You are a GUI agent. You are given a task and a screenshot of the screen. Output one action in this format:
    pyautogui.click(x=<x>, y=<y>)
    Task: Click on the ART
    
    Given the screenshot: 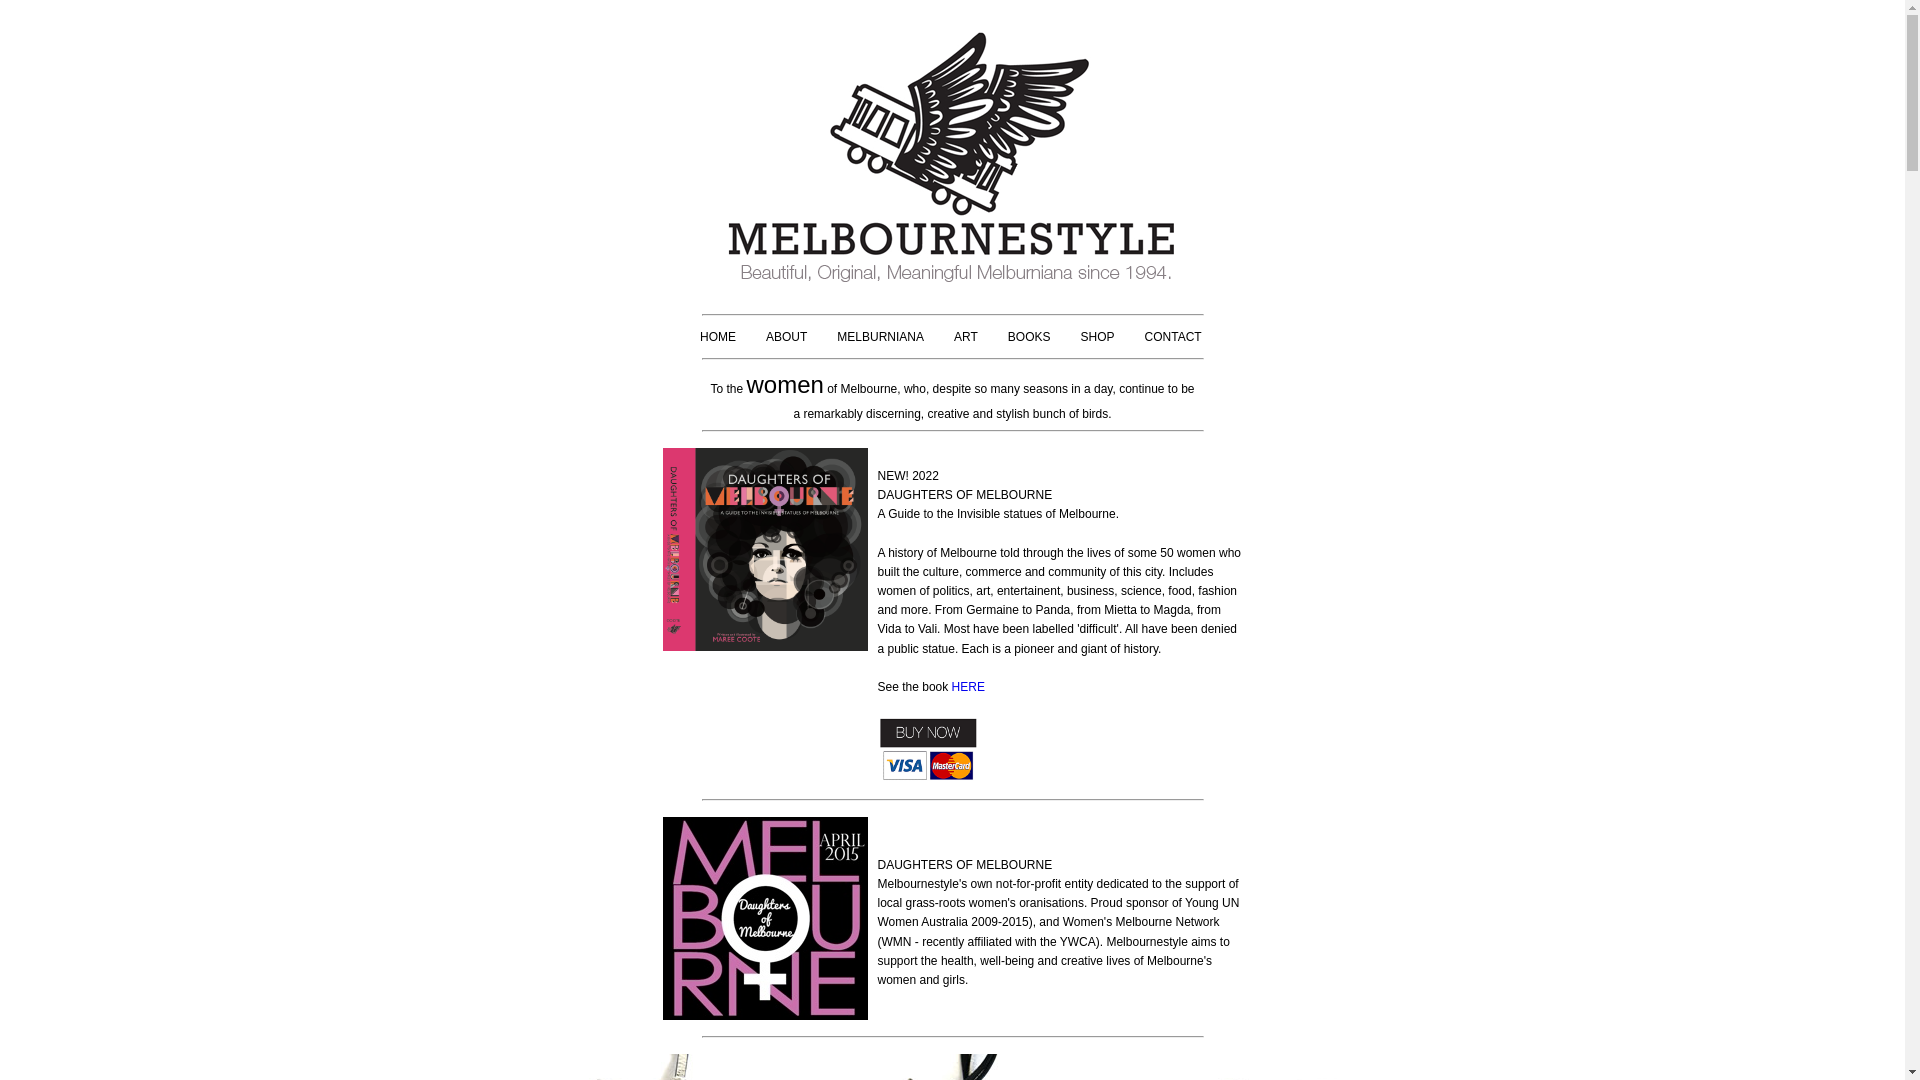 What is the action you would take?
    pyautogui.click(x=966, y=337)
    